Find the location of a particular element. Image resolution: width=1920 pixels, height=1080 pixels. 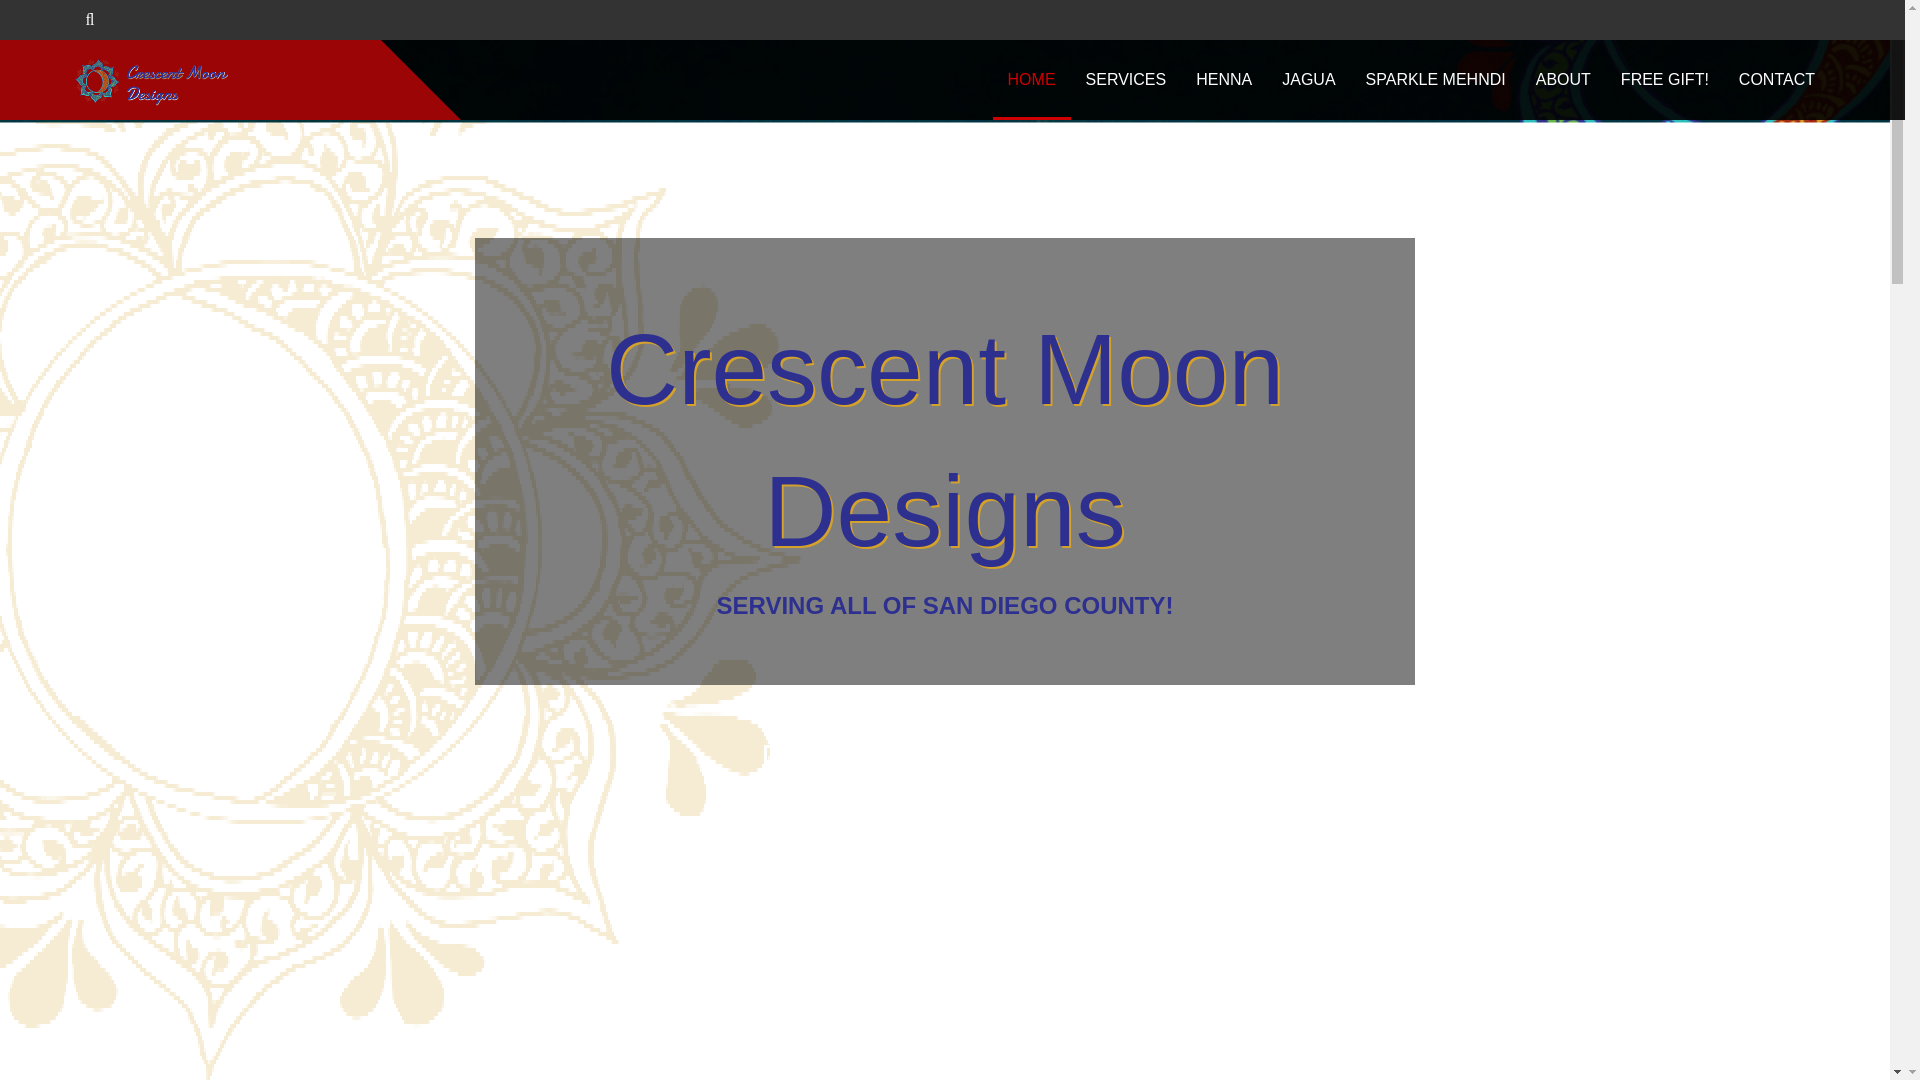

SERVICES is located at coordinates (1126, 79).